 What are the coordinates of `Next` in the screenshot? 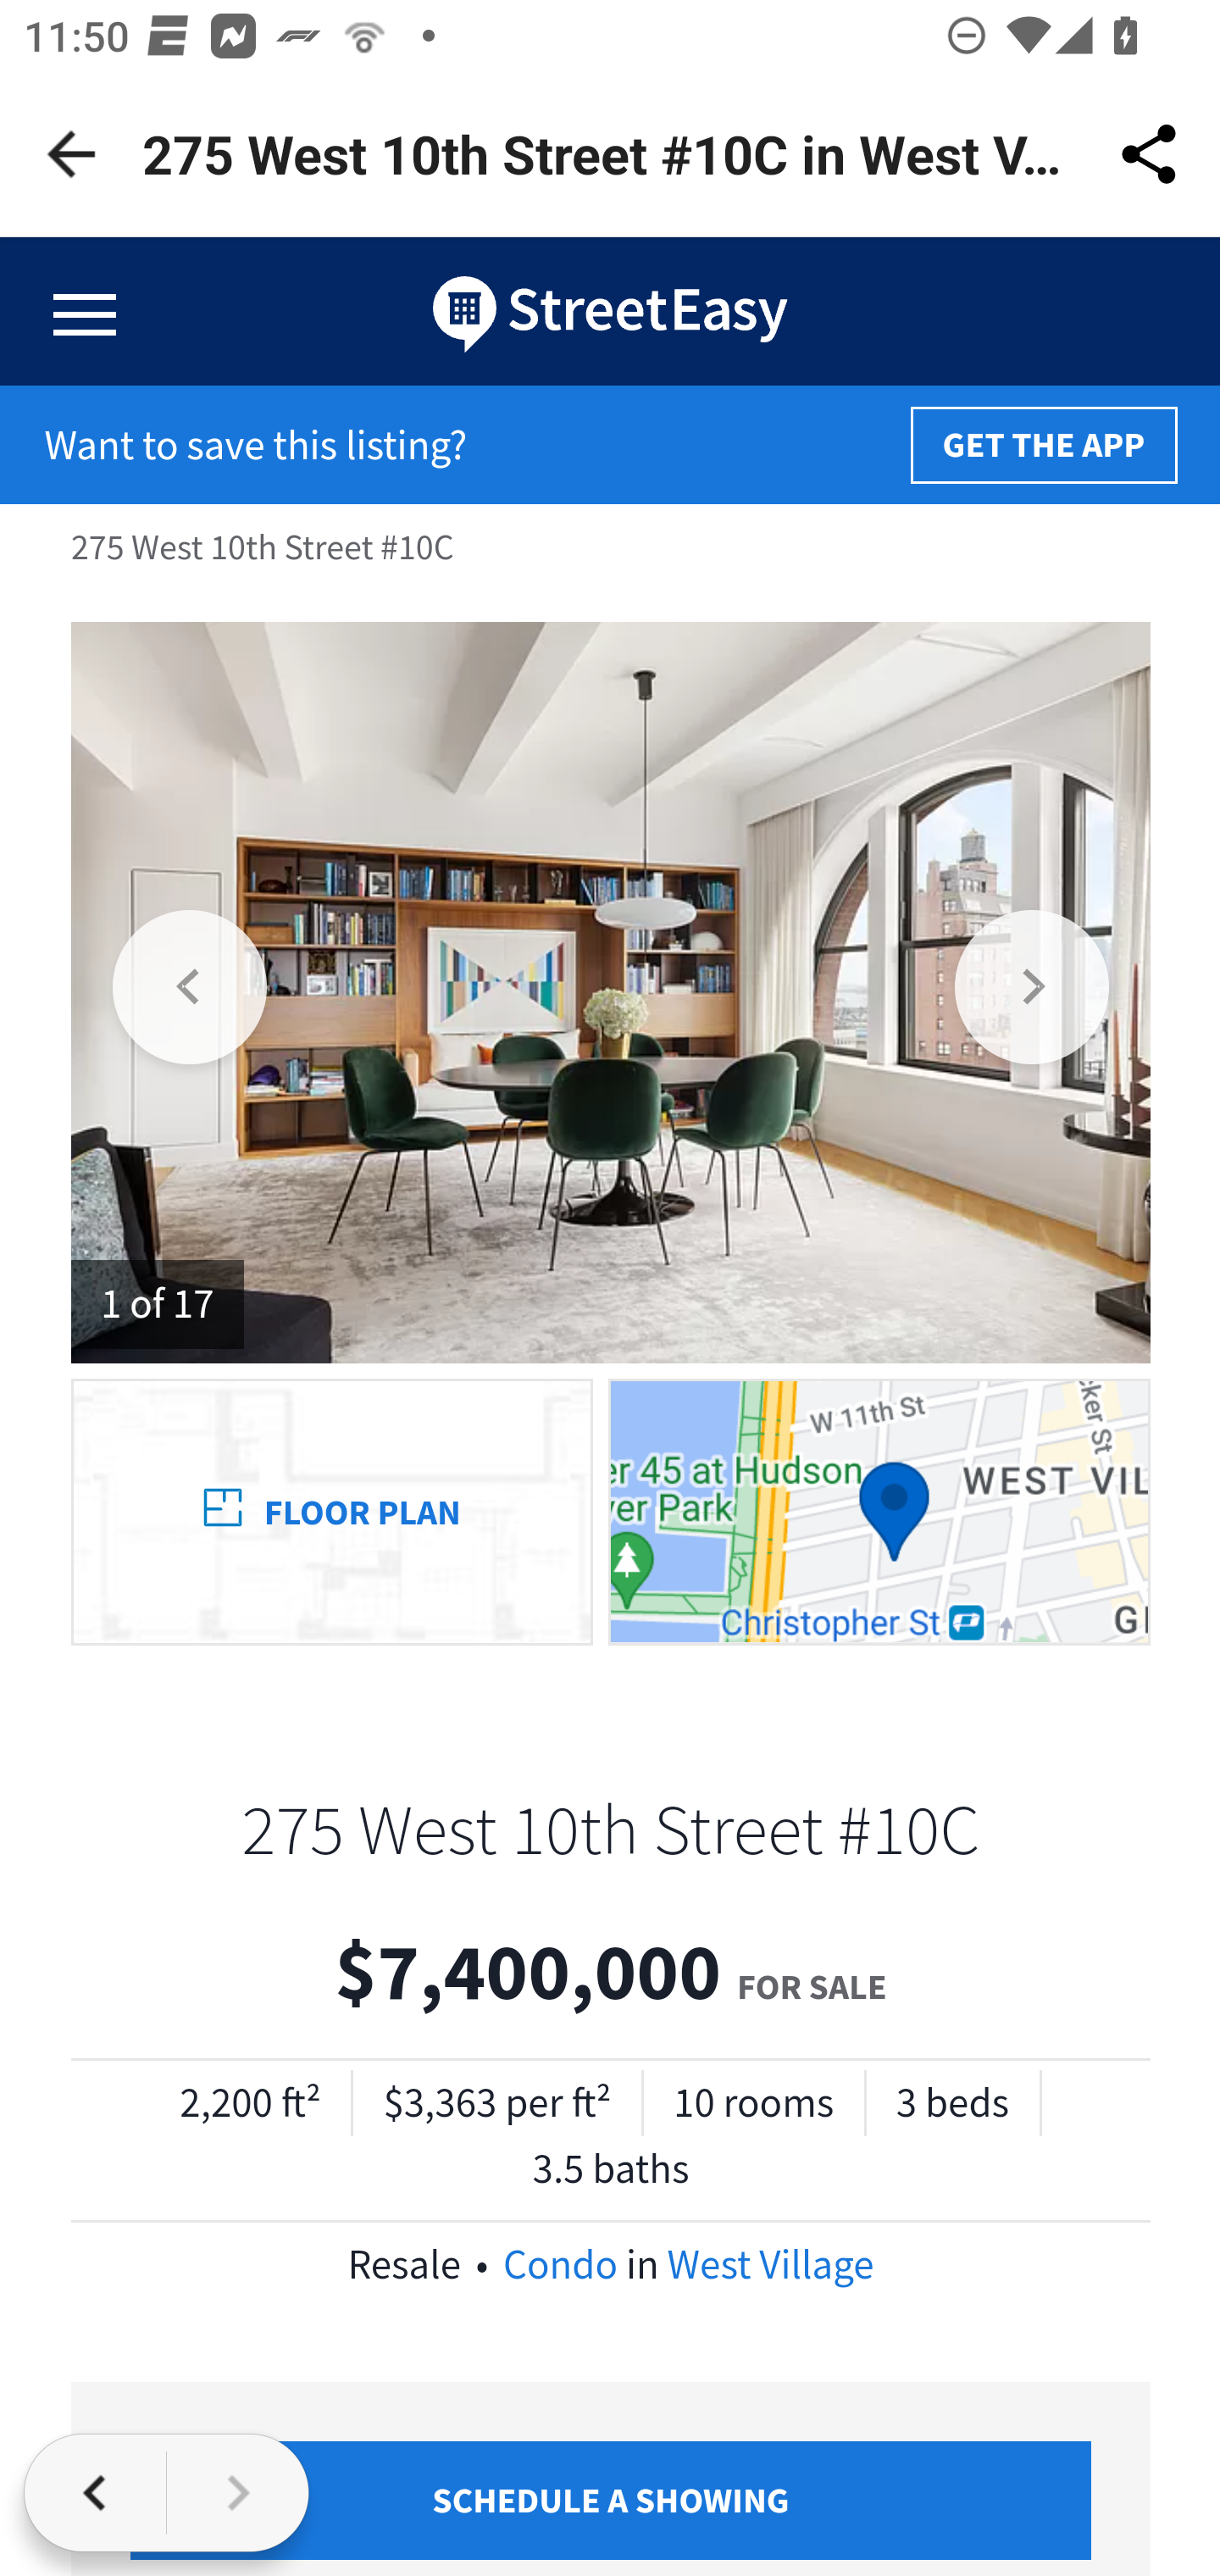 It's located at (1034, 991).